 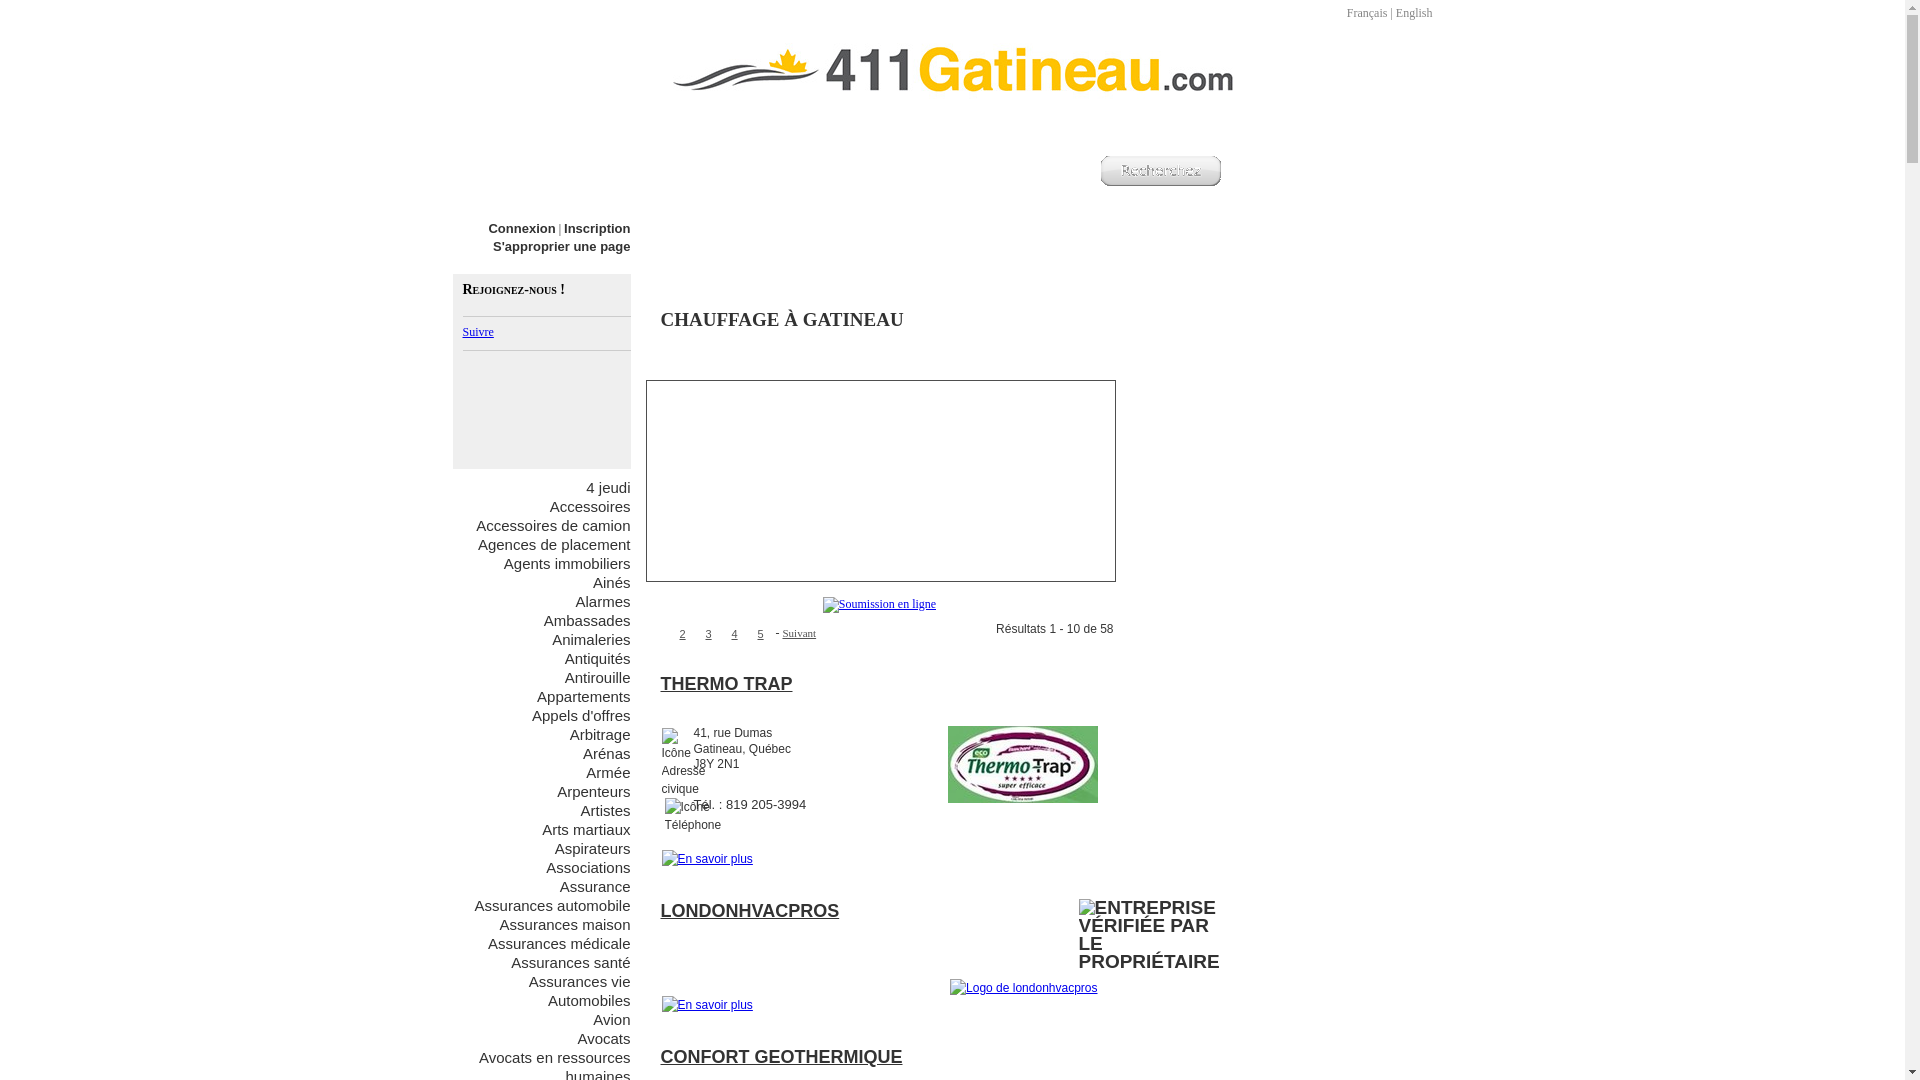 I want to click on 5, so click(x=761, y=634).